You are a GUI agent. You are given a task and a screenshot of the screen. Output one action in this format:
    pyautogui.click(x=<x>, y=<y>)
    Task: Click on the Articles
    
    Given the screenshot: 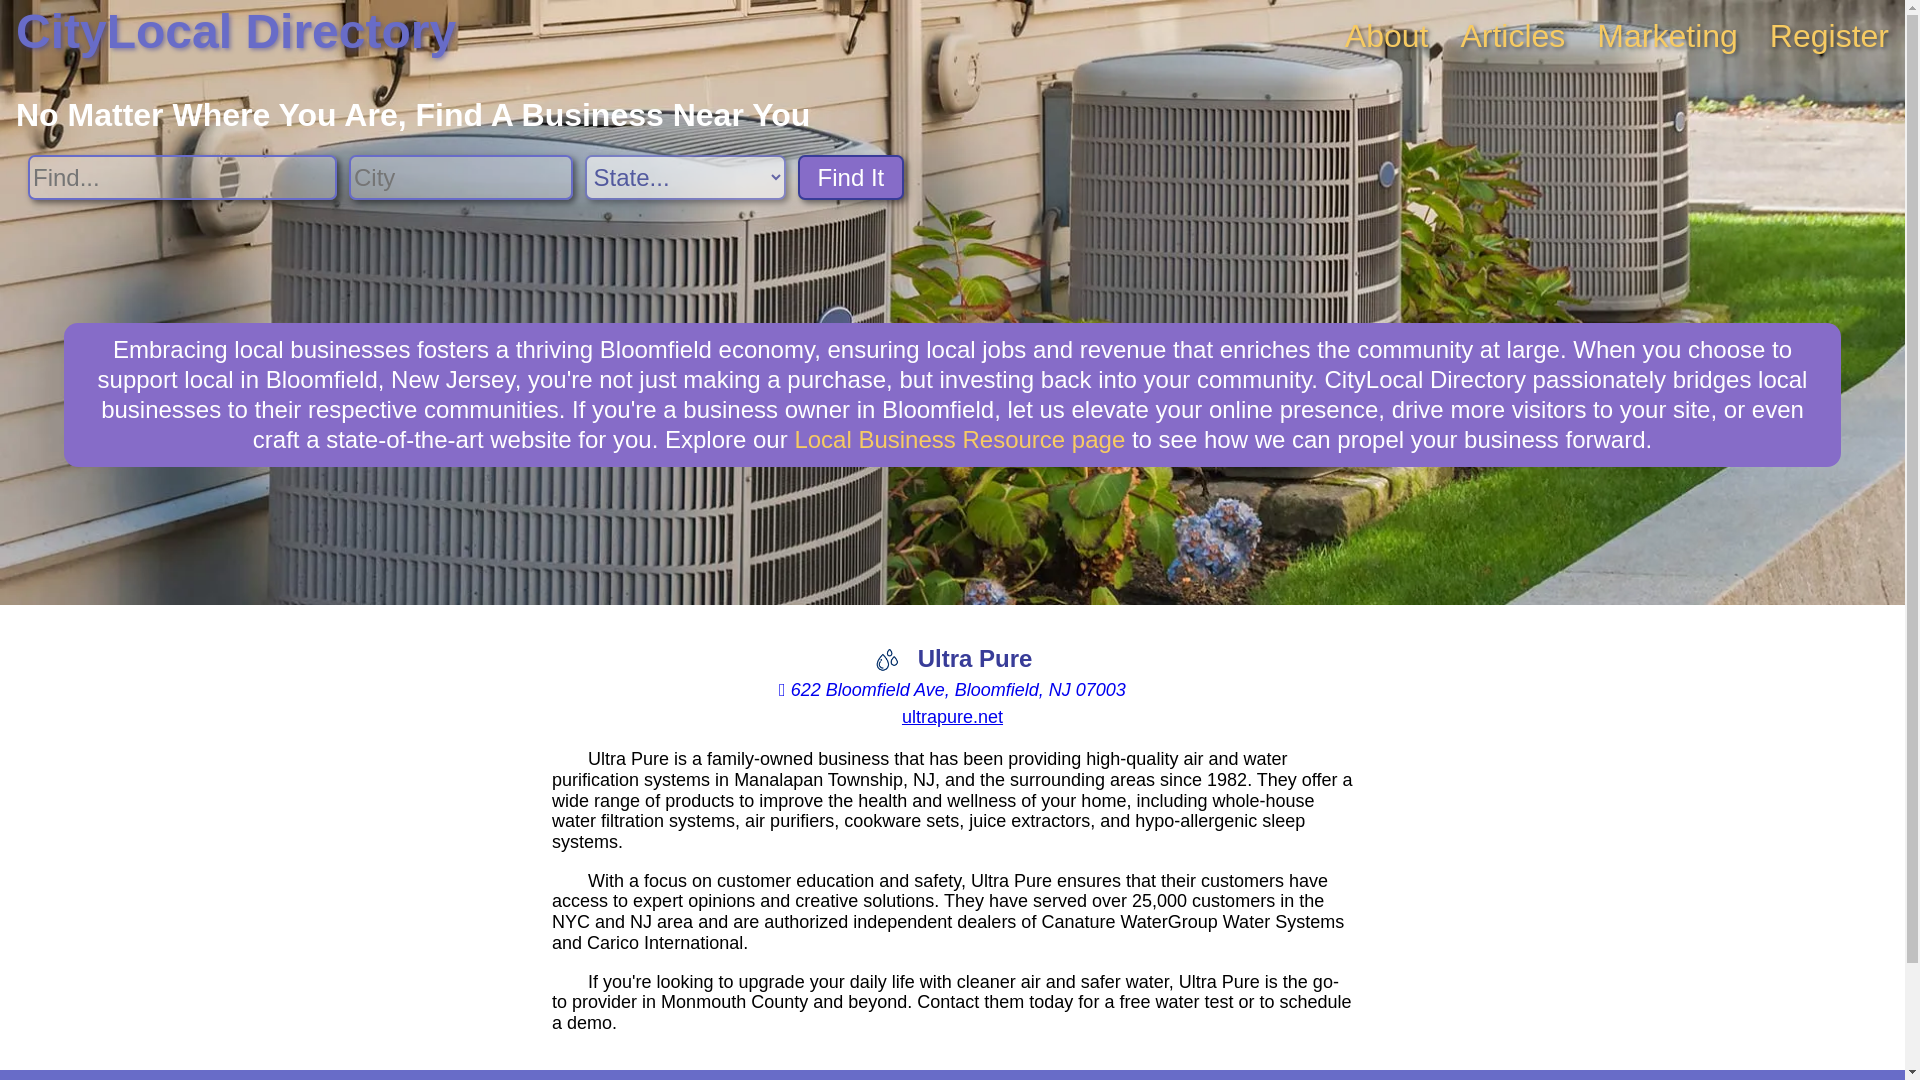 What is the action you would take?
    pyautogui.click(x=1512, y=36)
    